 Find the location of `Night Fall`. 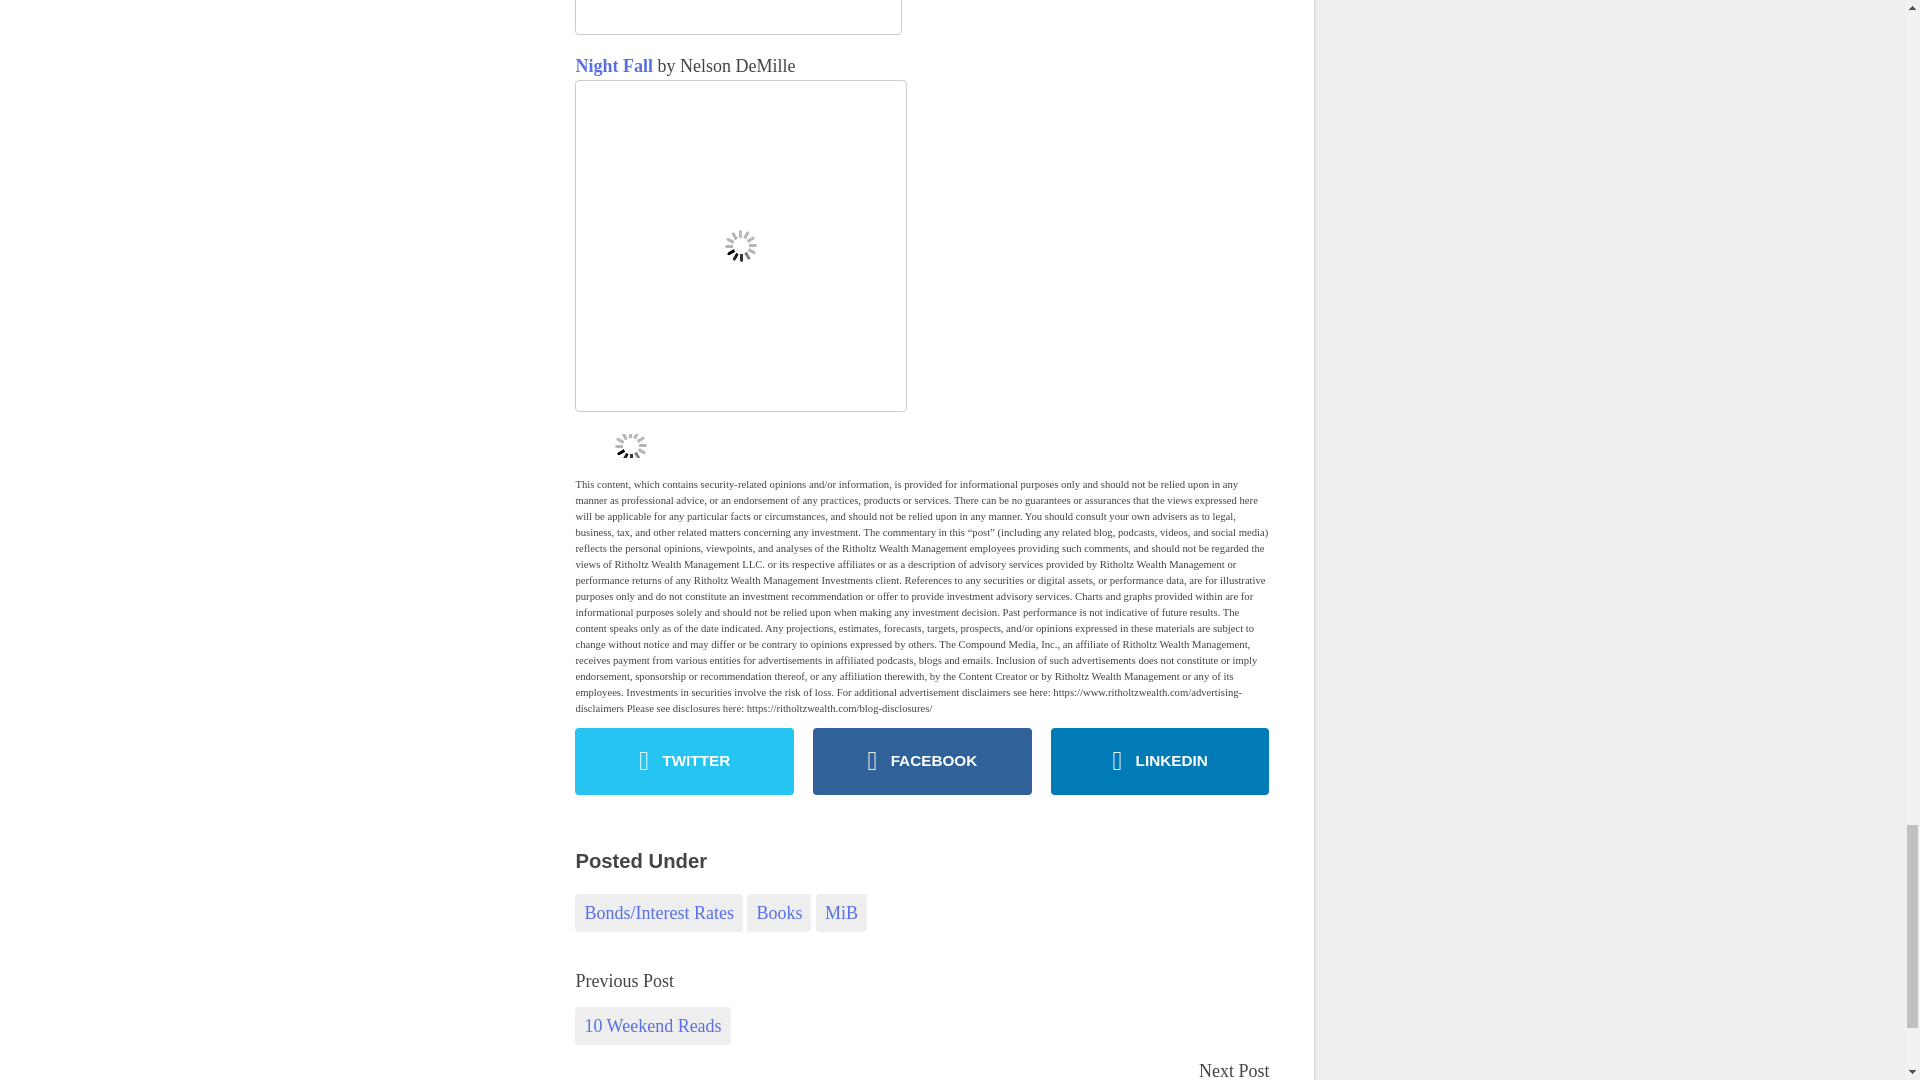

Night Fall is located at coordinates (613, 66).